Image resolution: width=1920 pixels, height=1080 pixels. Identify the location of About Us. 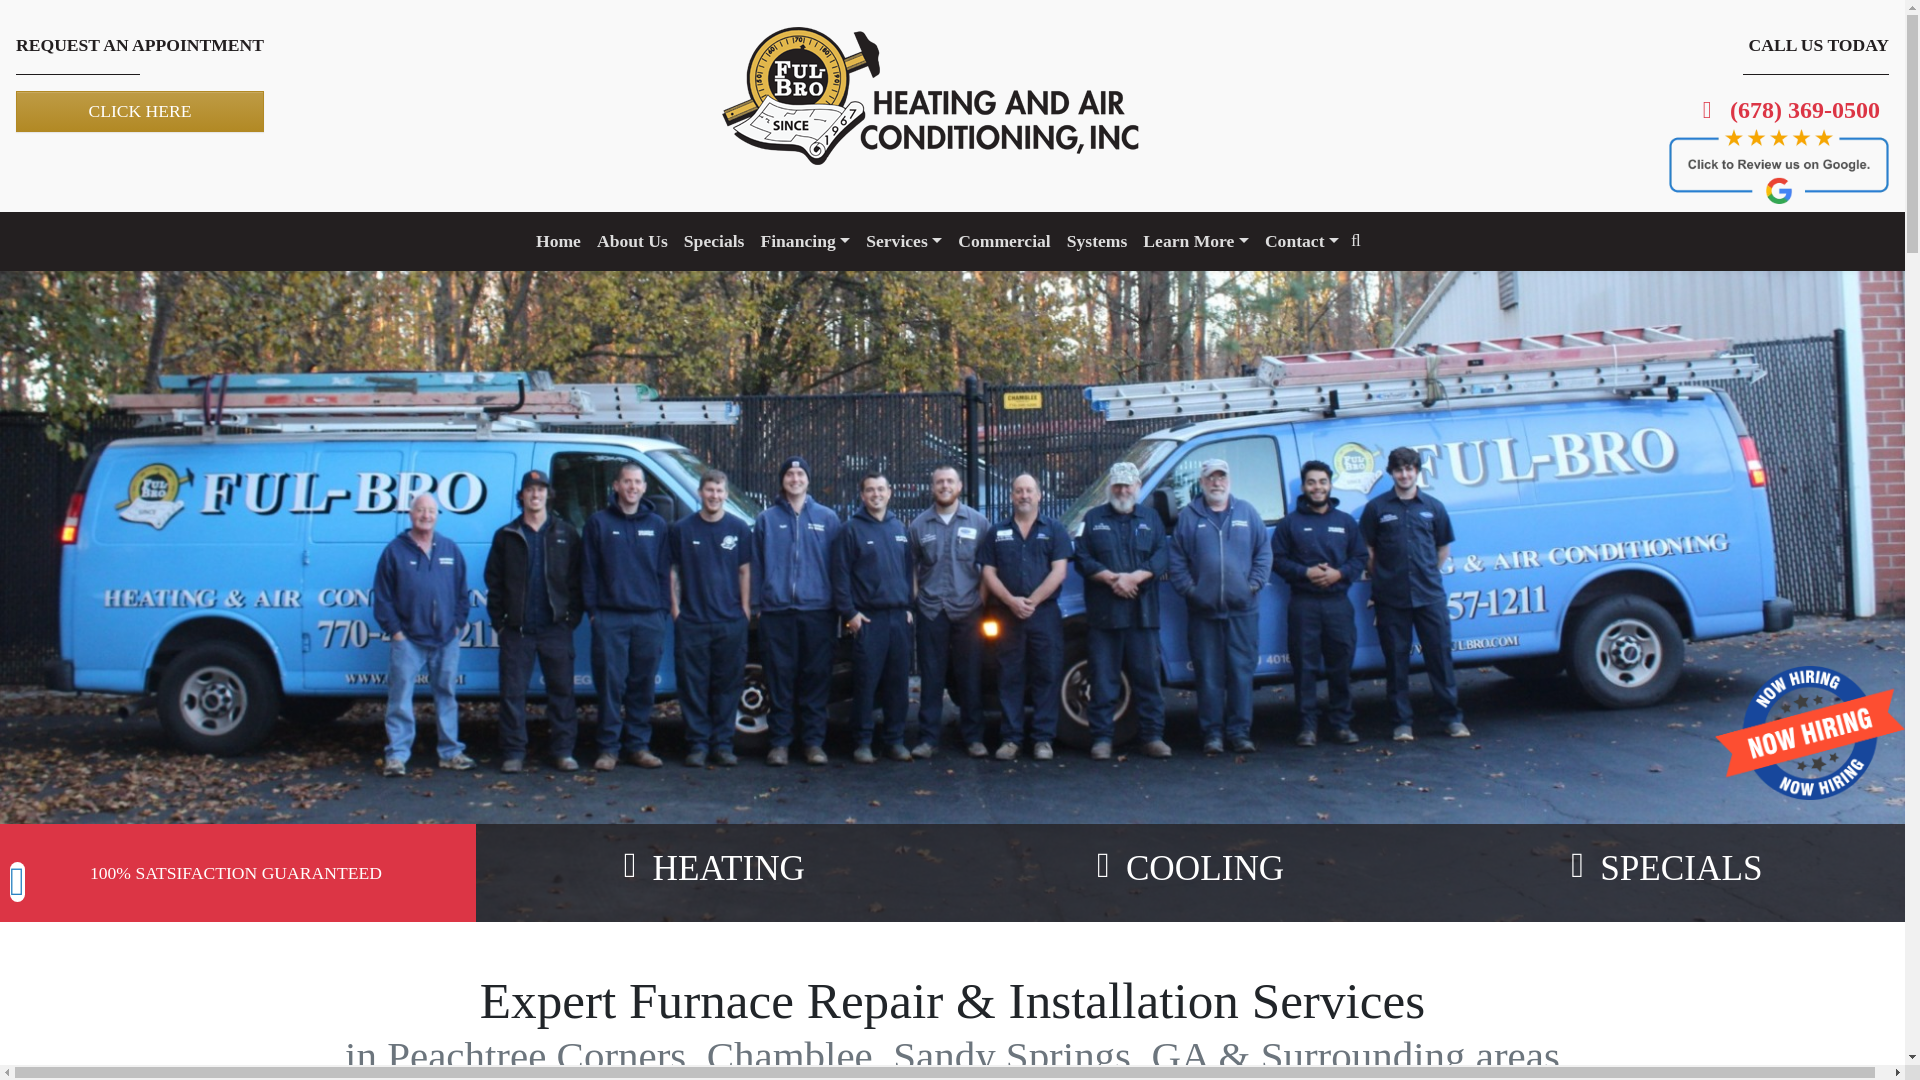
(632, 241).